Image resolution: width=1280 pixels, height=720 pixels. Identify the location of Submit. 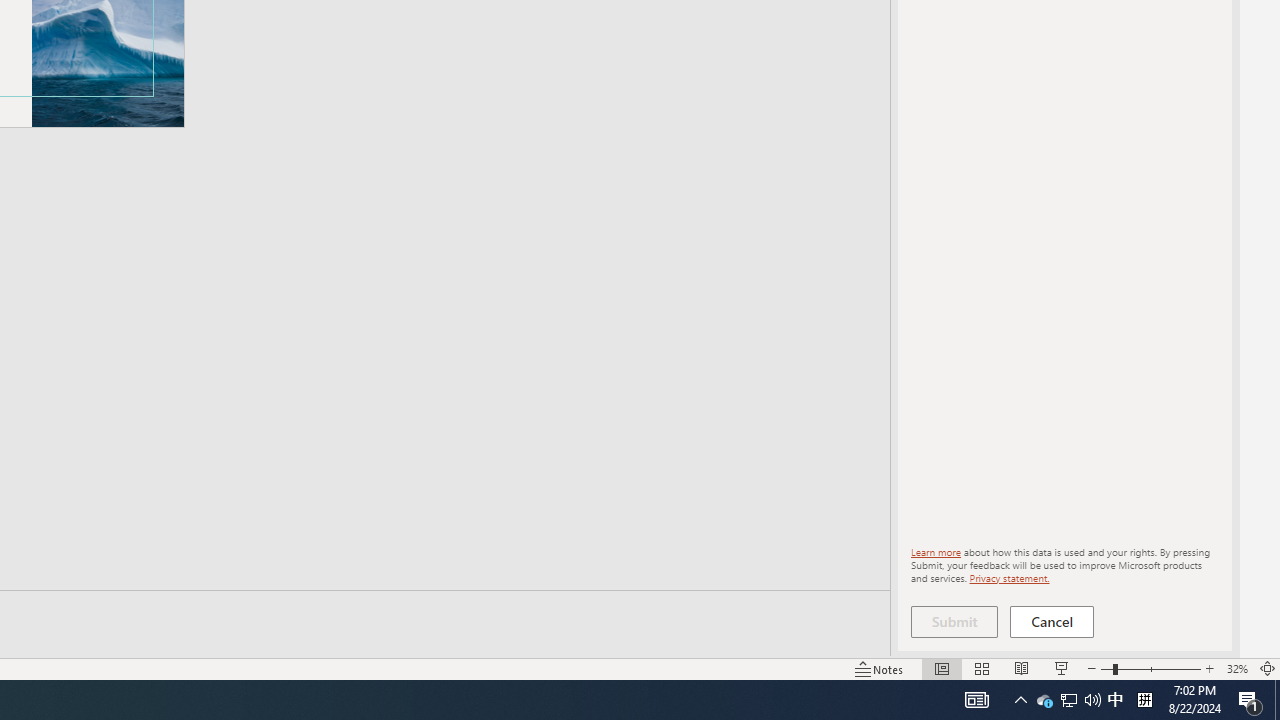
(954, 622).